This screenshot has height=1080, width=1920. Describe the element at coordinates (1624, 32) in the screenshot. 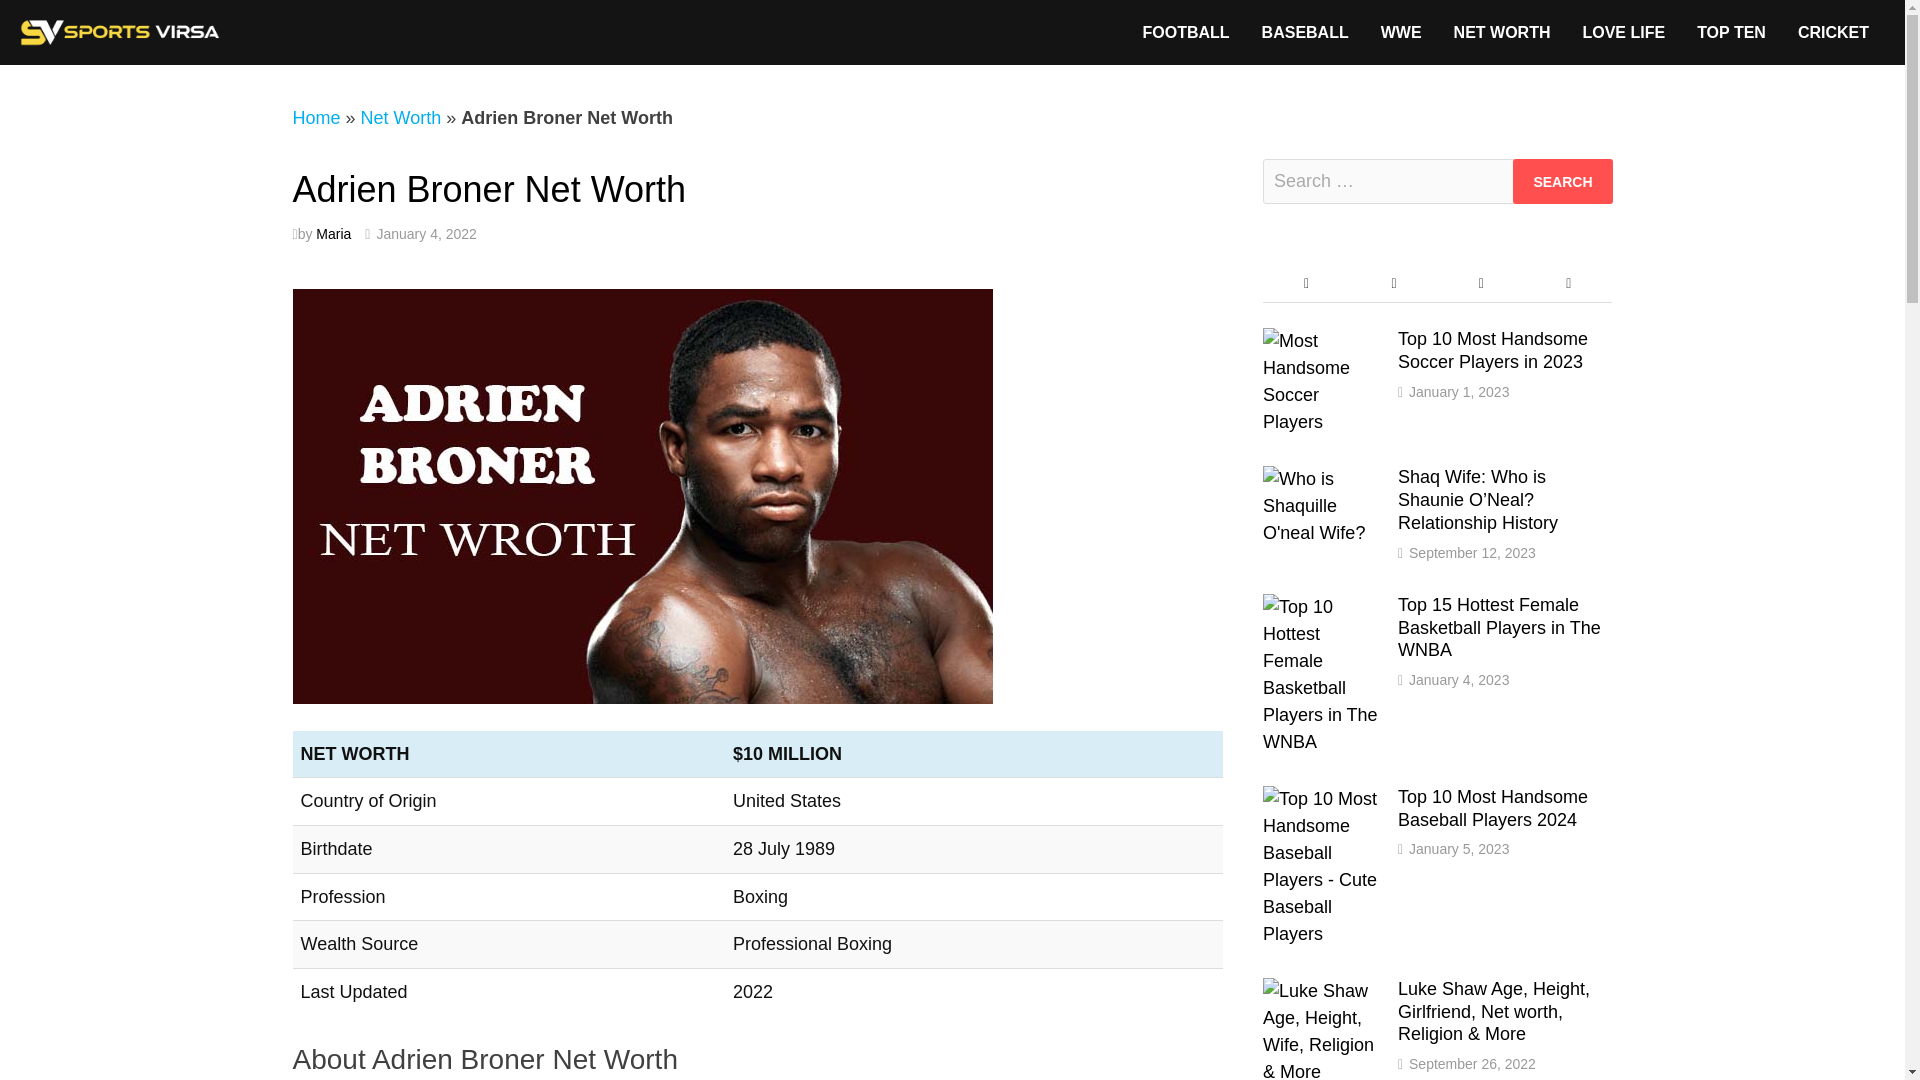

I see `LOVE LIFE` at that location.